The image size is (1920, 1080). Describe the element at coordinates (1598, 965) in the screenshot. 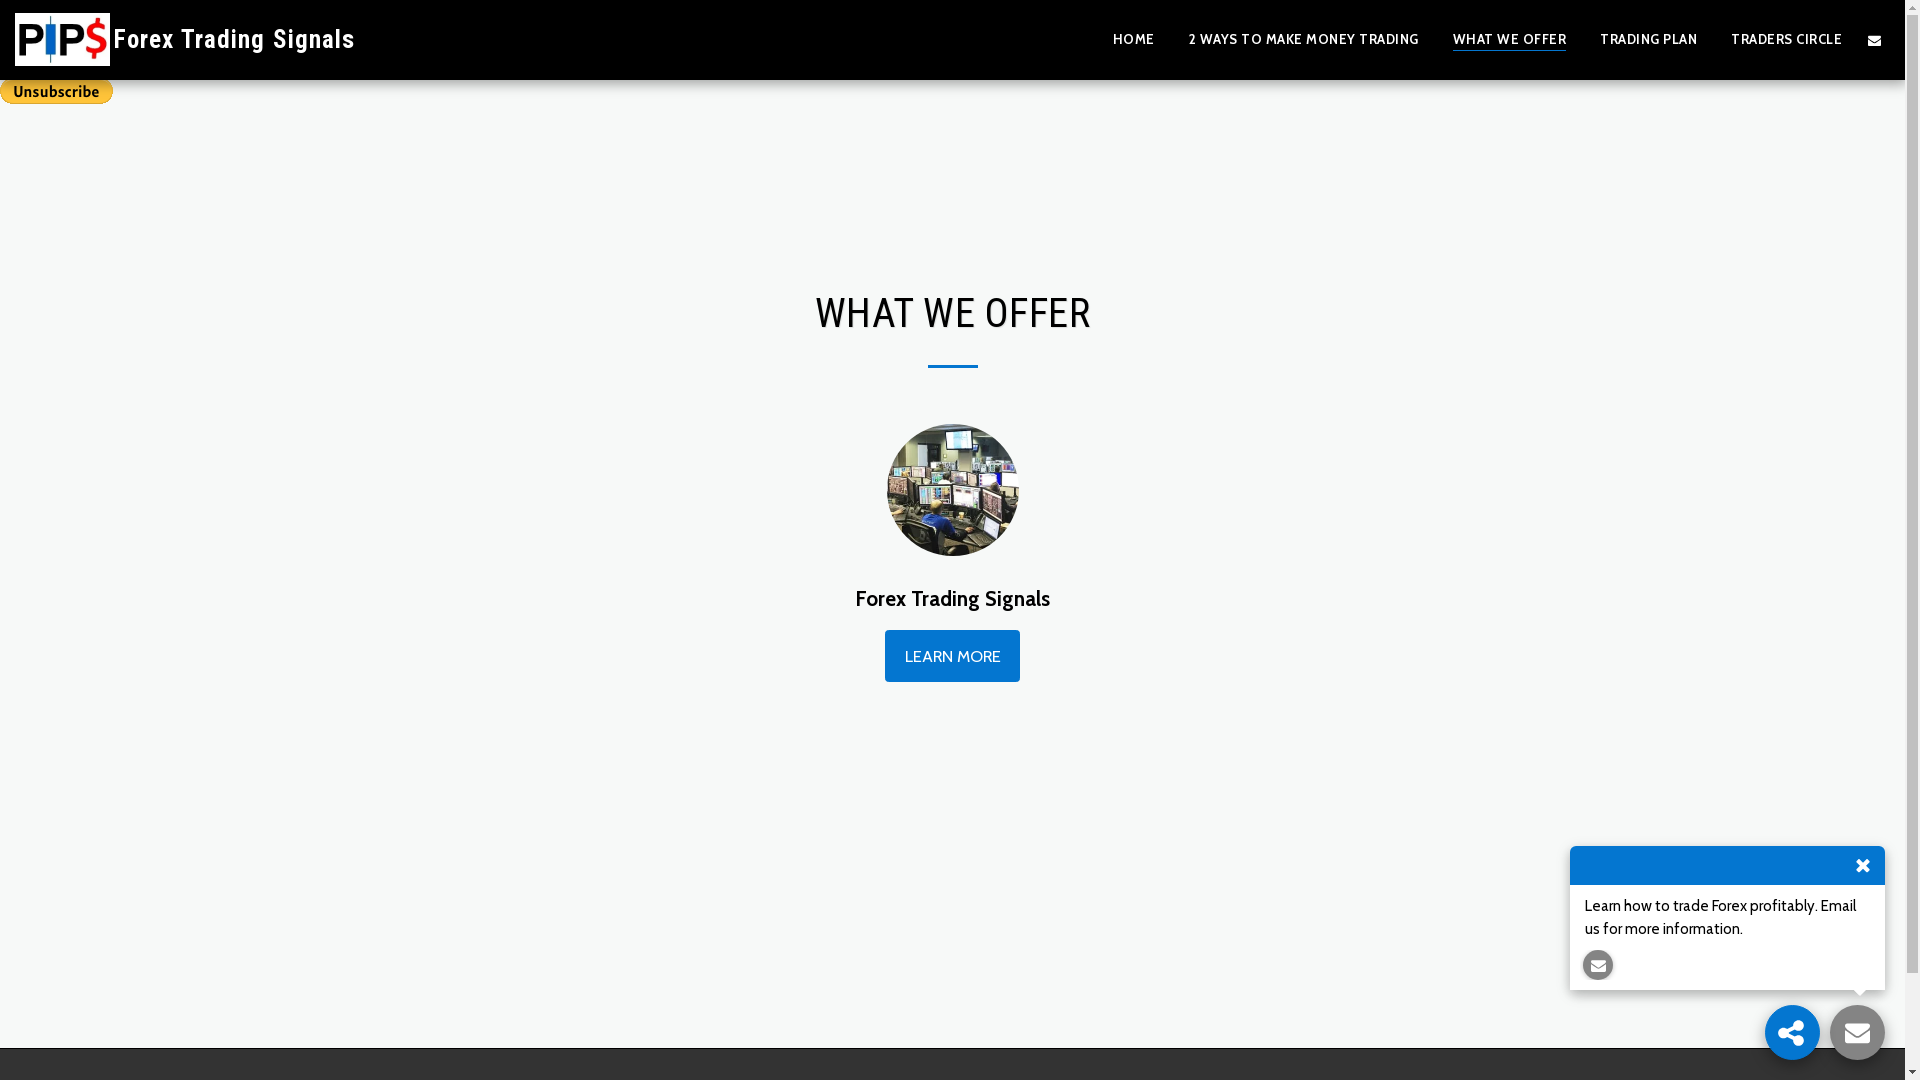

I see ` ` at that location.